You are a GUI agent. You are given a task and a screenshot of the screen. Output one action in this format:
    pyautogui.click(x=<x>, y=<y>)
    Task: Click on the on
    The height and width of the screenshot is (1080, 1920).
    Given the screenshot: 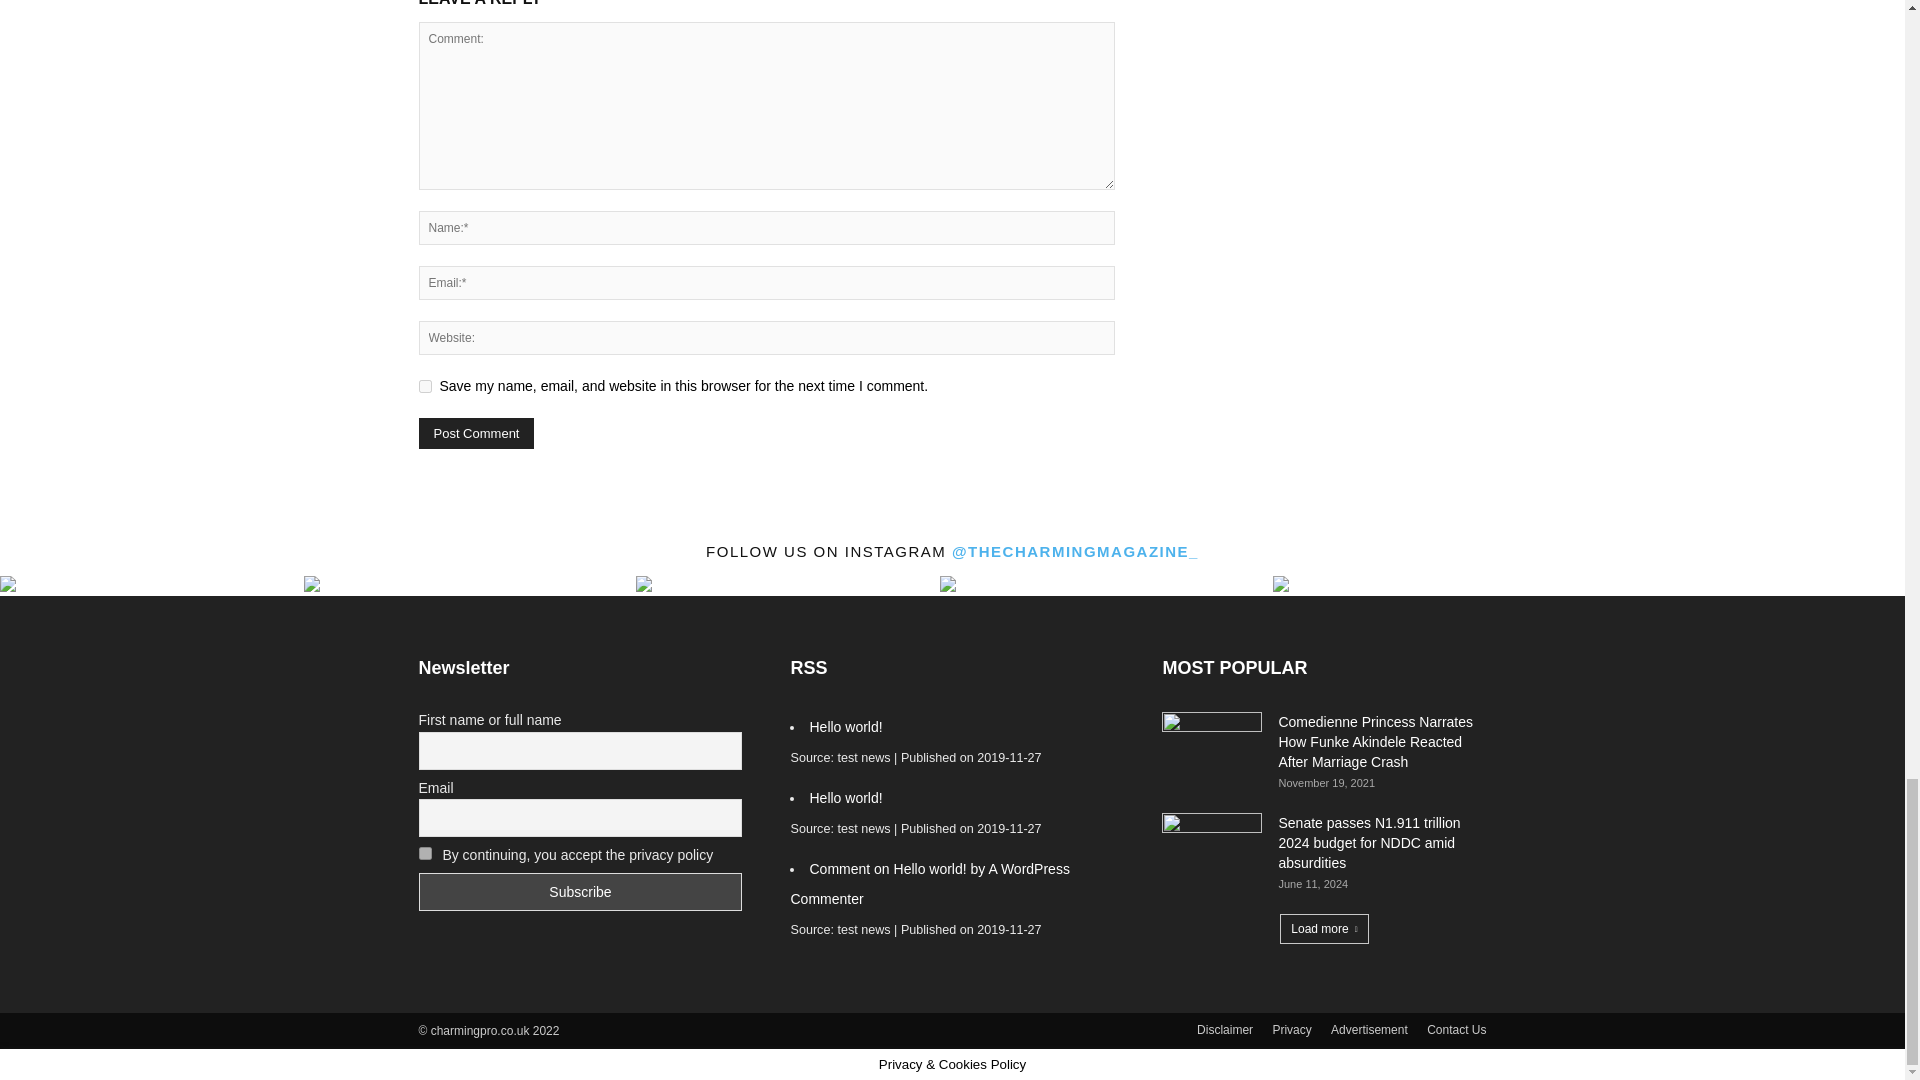 What is the action you would take?
    pyautogui.click(x=424, y=852)
    